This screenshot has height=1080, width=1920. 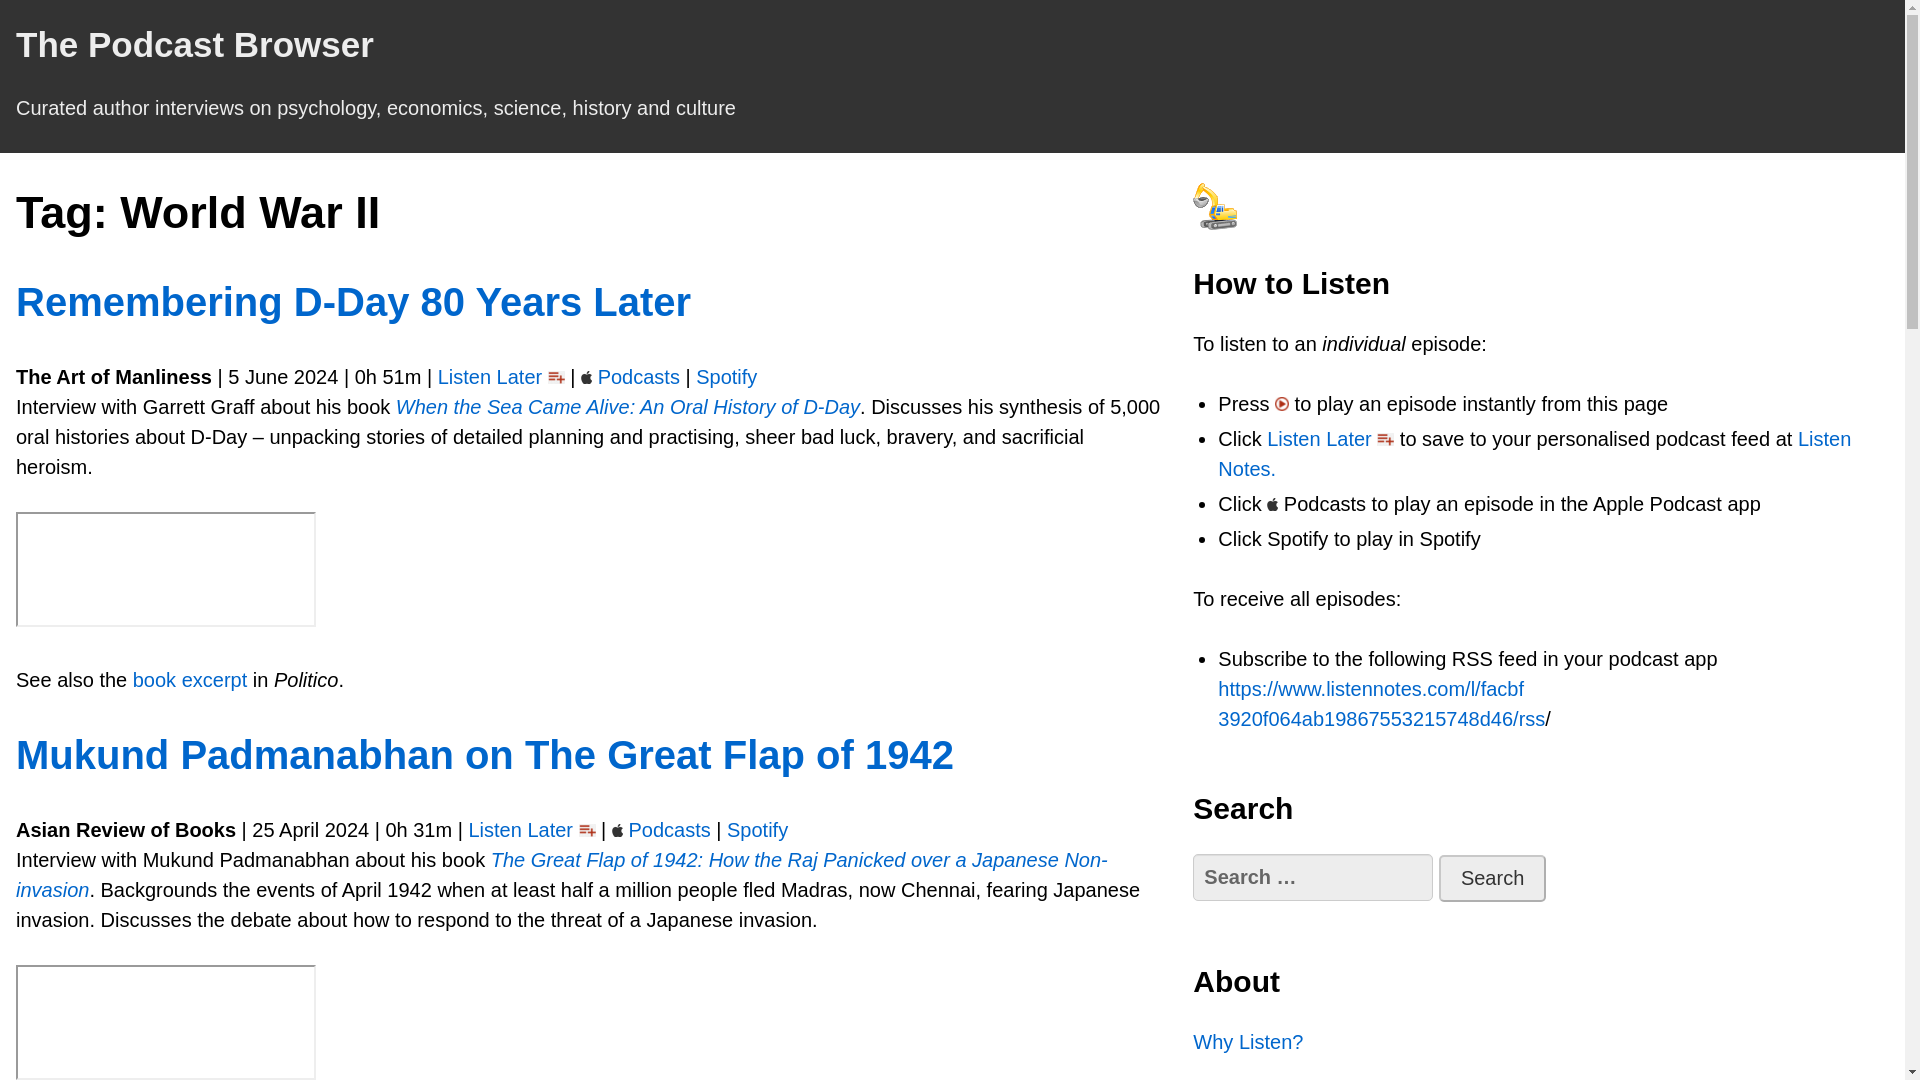 I want to click on Podcasts, so click(x=638, y=376).